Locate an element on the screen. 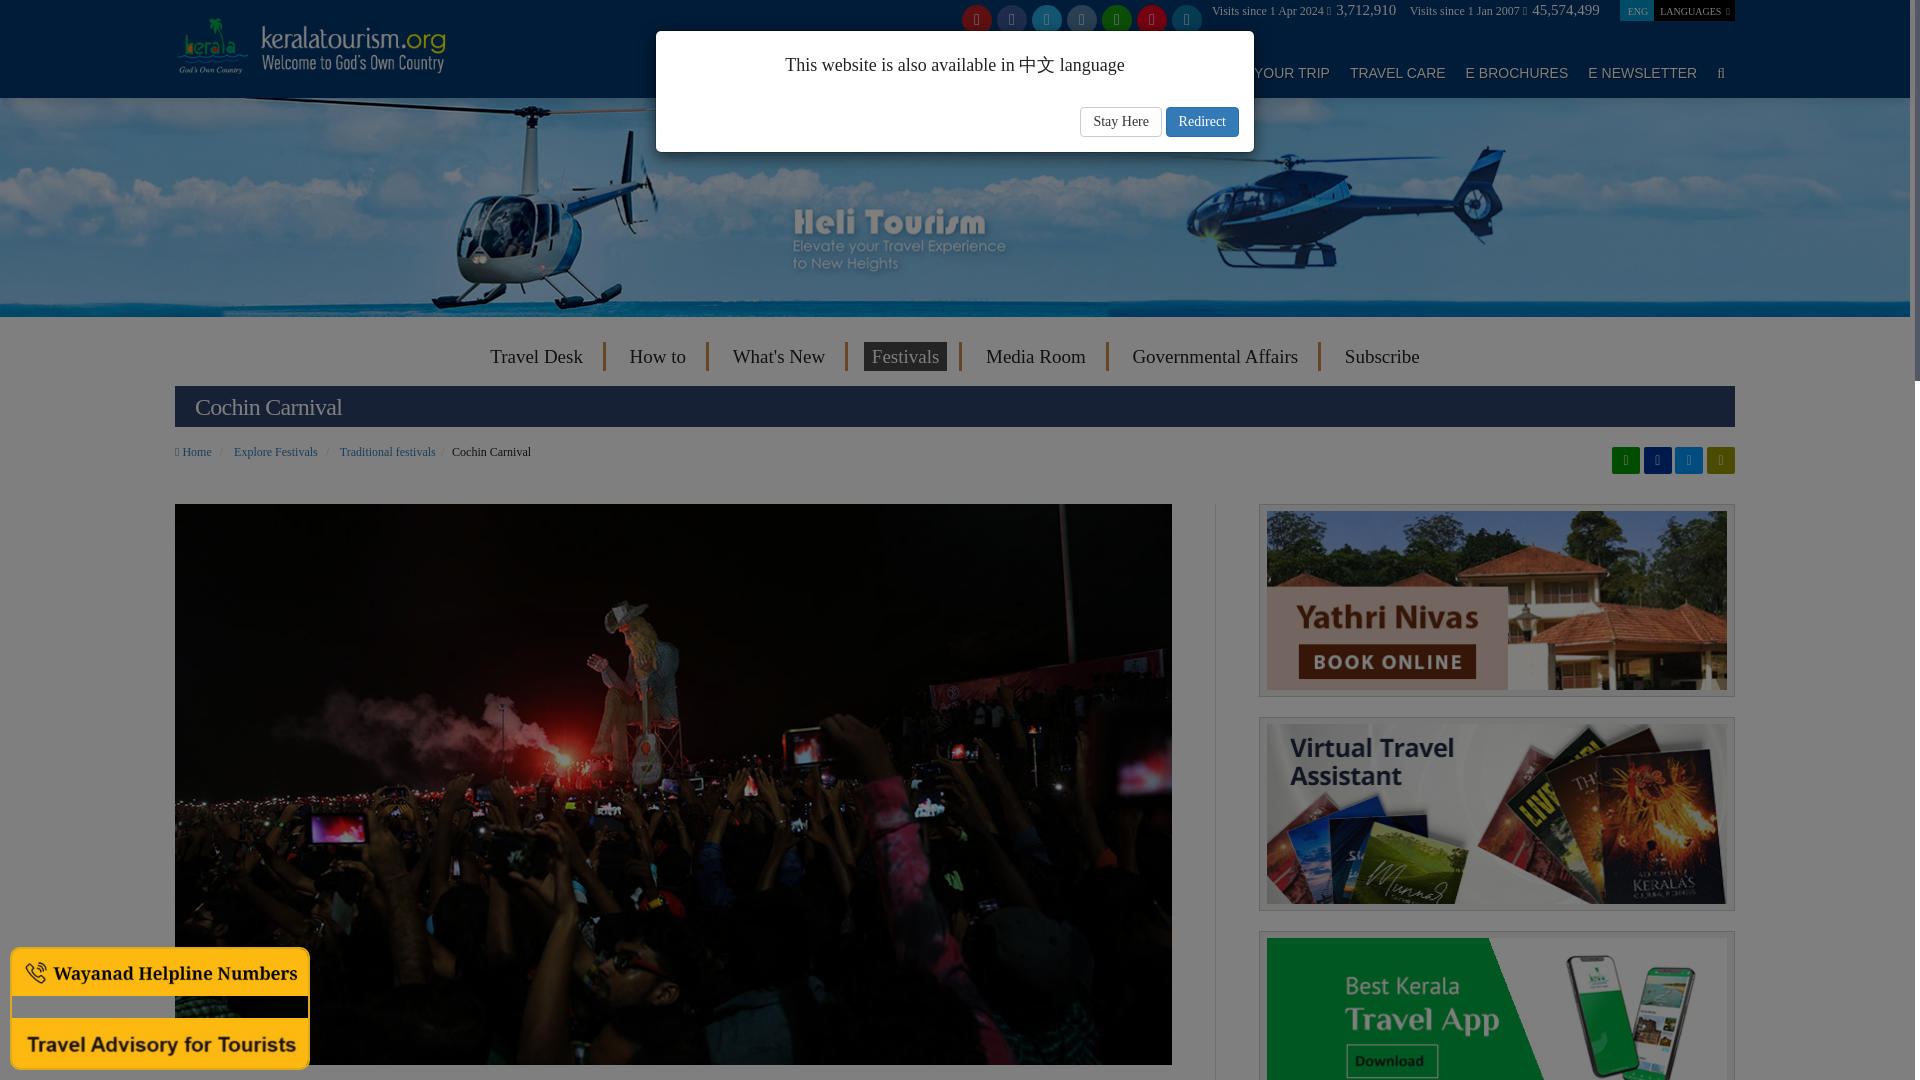  Yathrinivas Online Booking is located at coordinates (1496, 600).